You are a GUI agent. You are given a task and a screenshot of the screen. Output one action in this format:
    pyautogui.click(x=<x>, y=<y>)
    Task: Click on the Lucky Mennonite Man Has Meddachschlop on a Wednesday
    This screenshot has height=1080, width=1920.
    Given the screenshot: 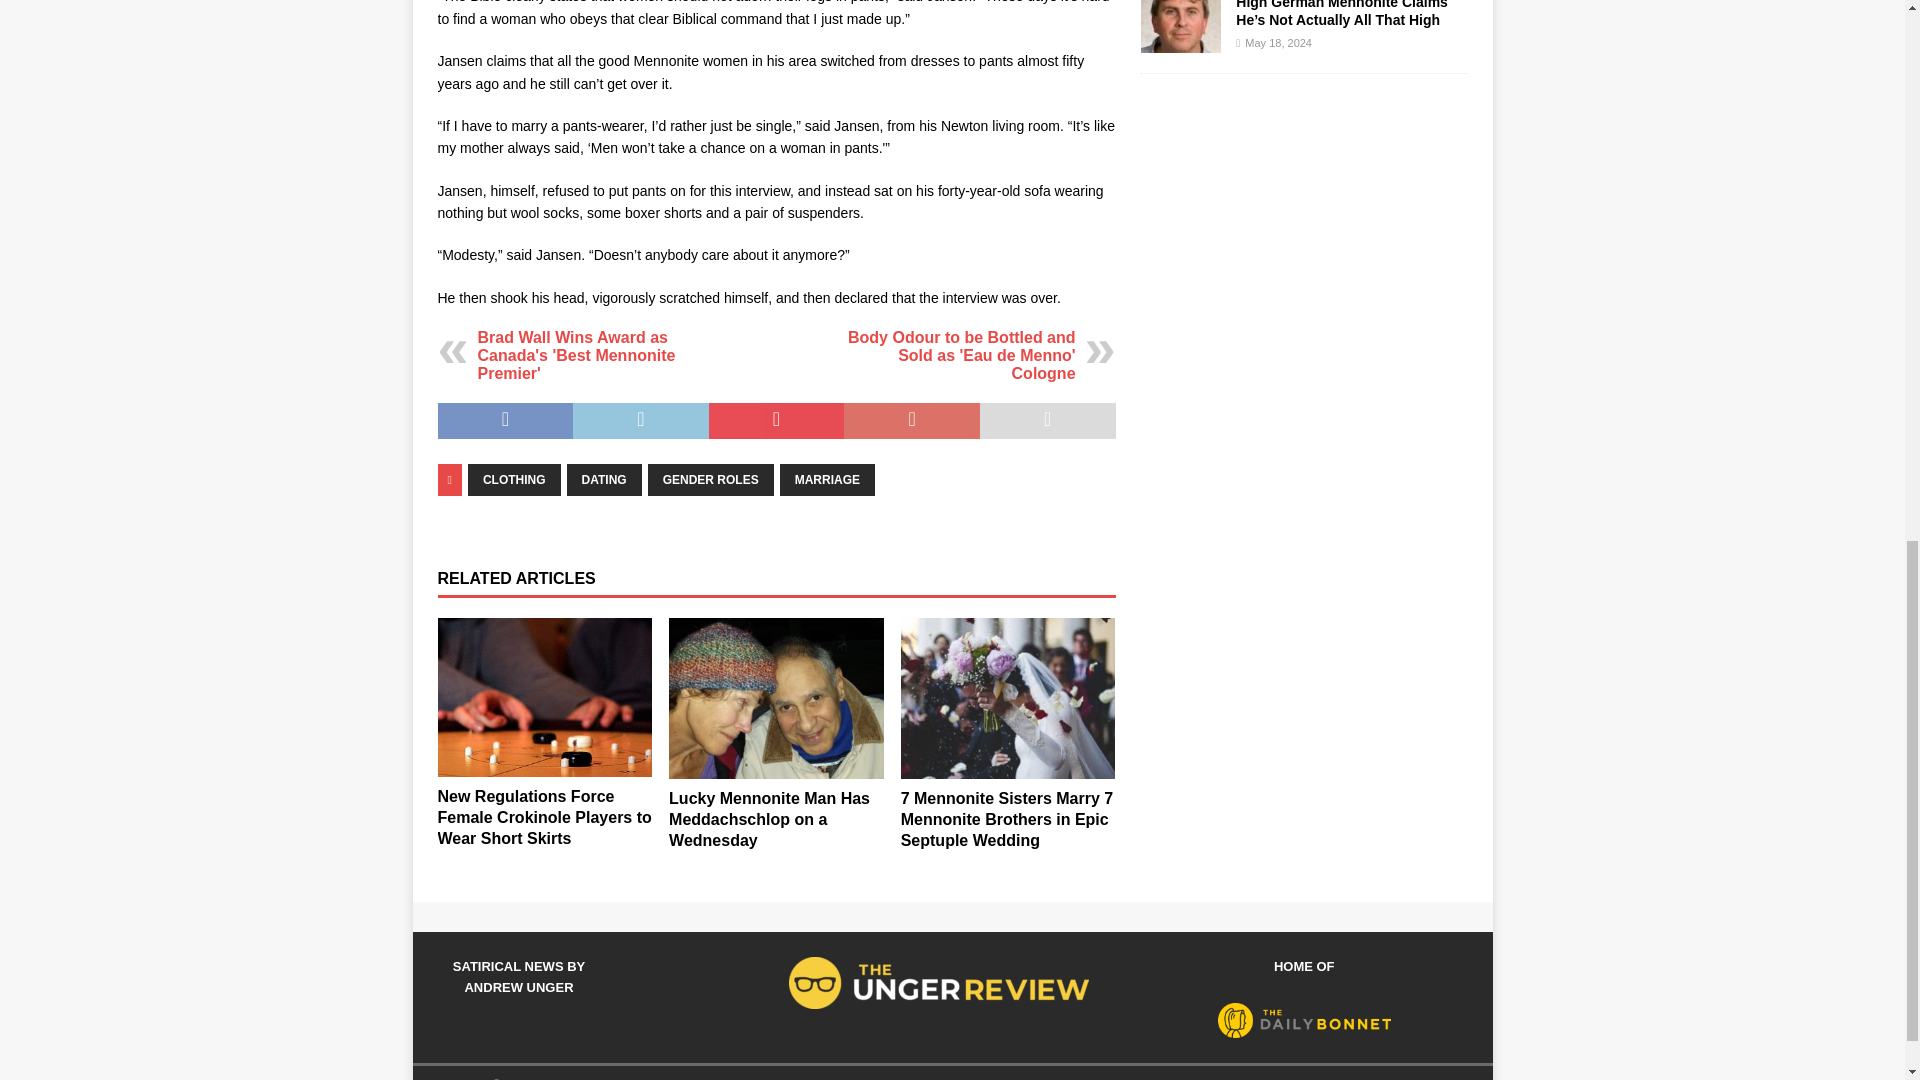 What is the action you would take?
    pyautogui.click(x=776, y=698)
    